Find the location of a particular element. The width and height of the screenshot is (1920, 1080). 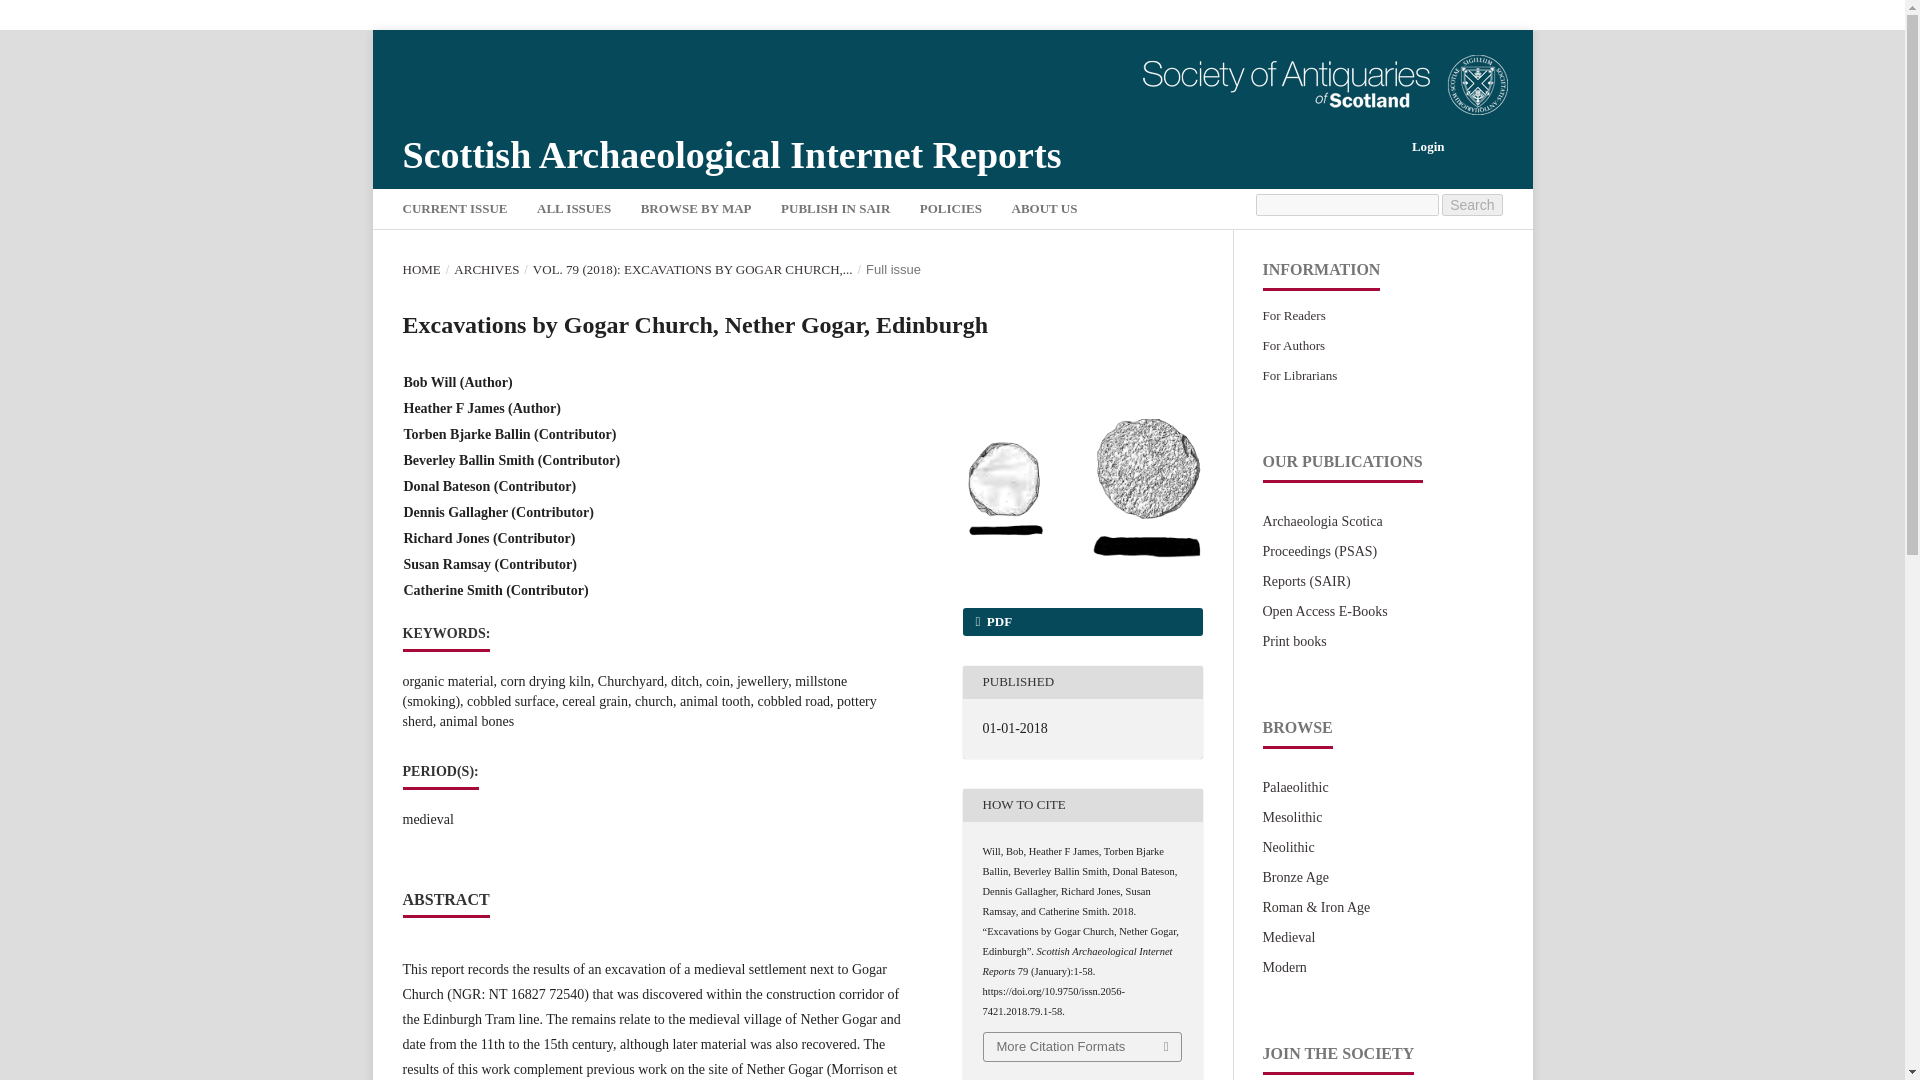

 Proceedings of the Society of Antiquaries of Scotland  is located at coordinates (1318, 552).